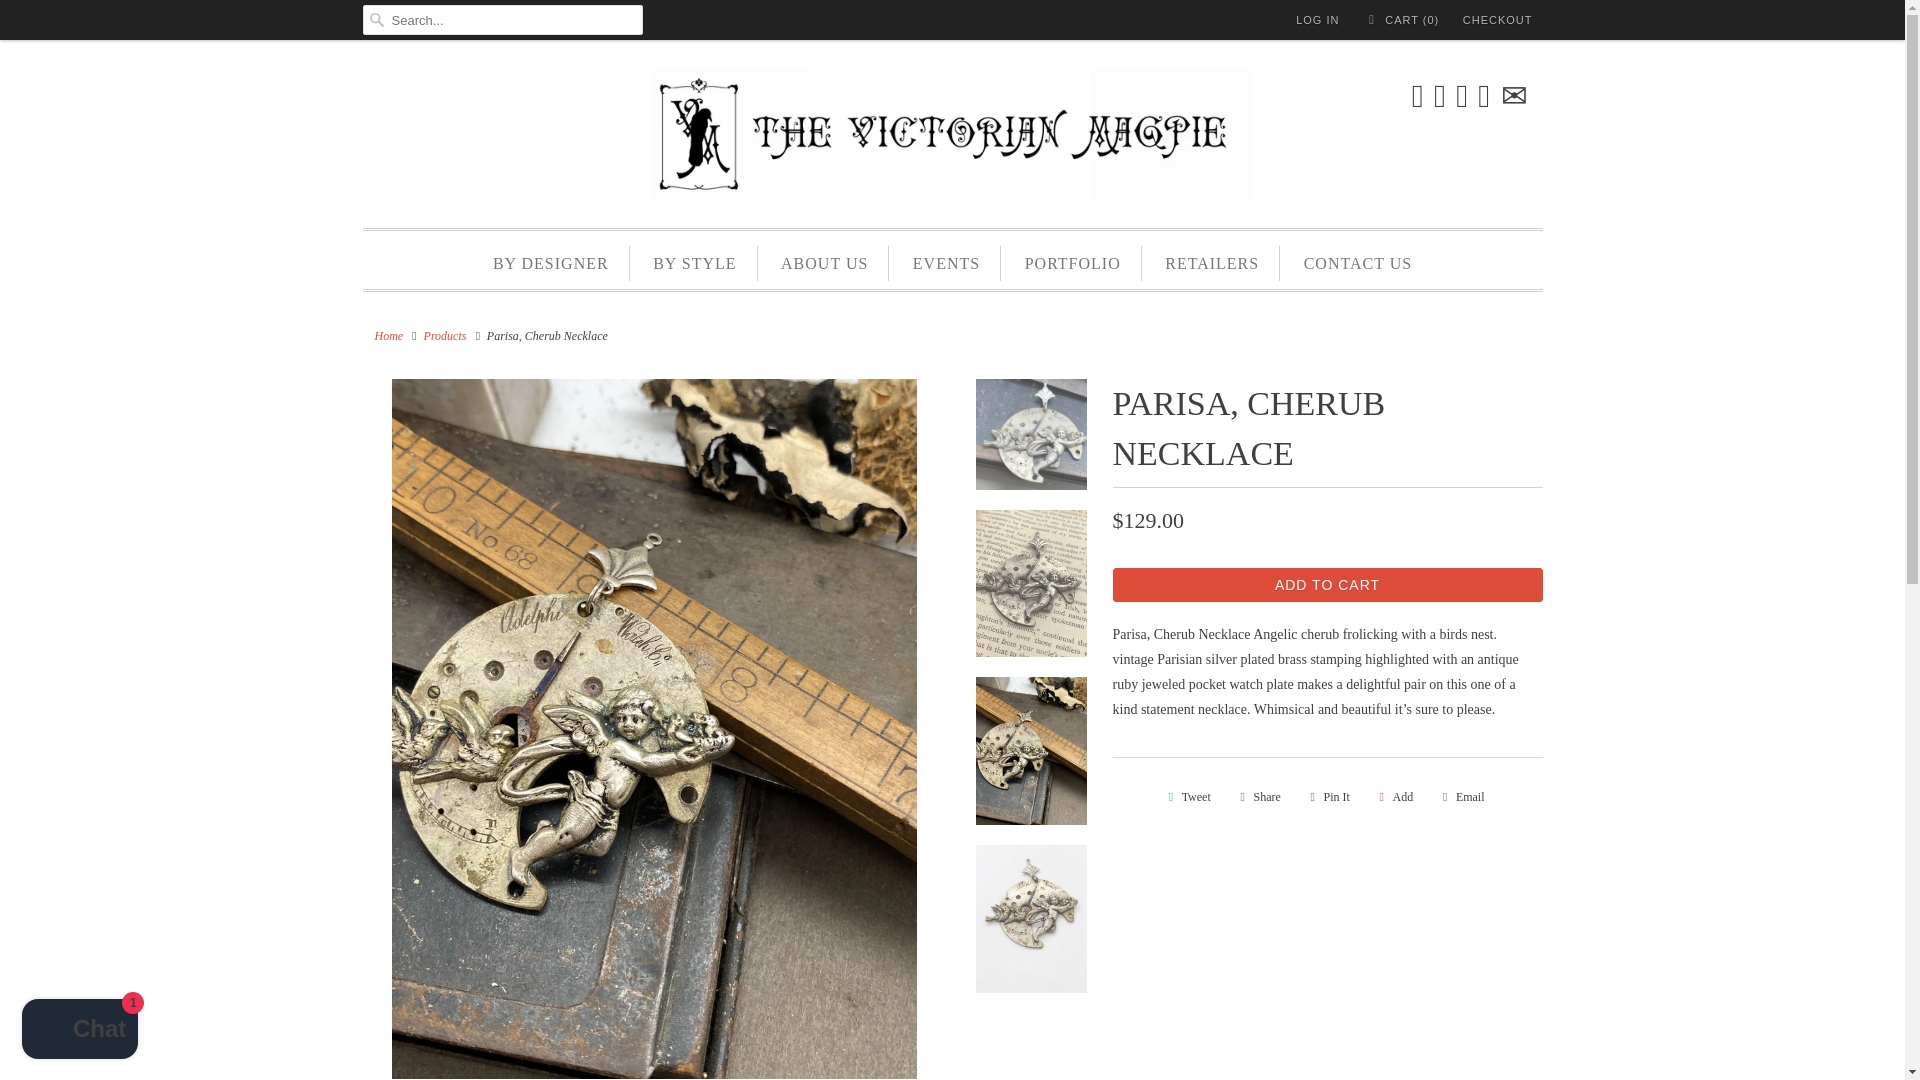 The width and height of the screenshot is (1920, 1080). Describe the element at coordinates (1498, 20) in the screenshot. I see `CHECKOUT` at that location.